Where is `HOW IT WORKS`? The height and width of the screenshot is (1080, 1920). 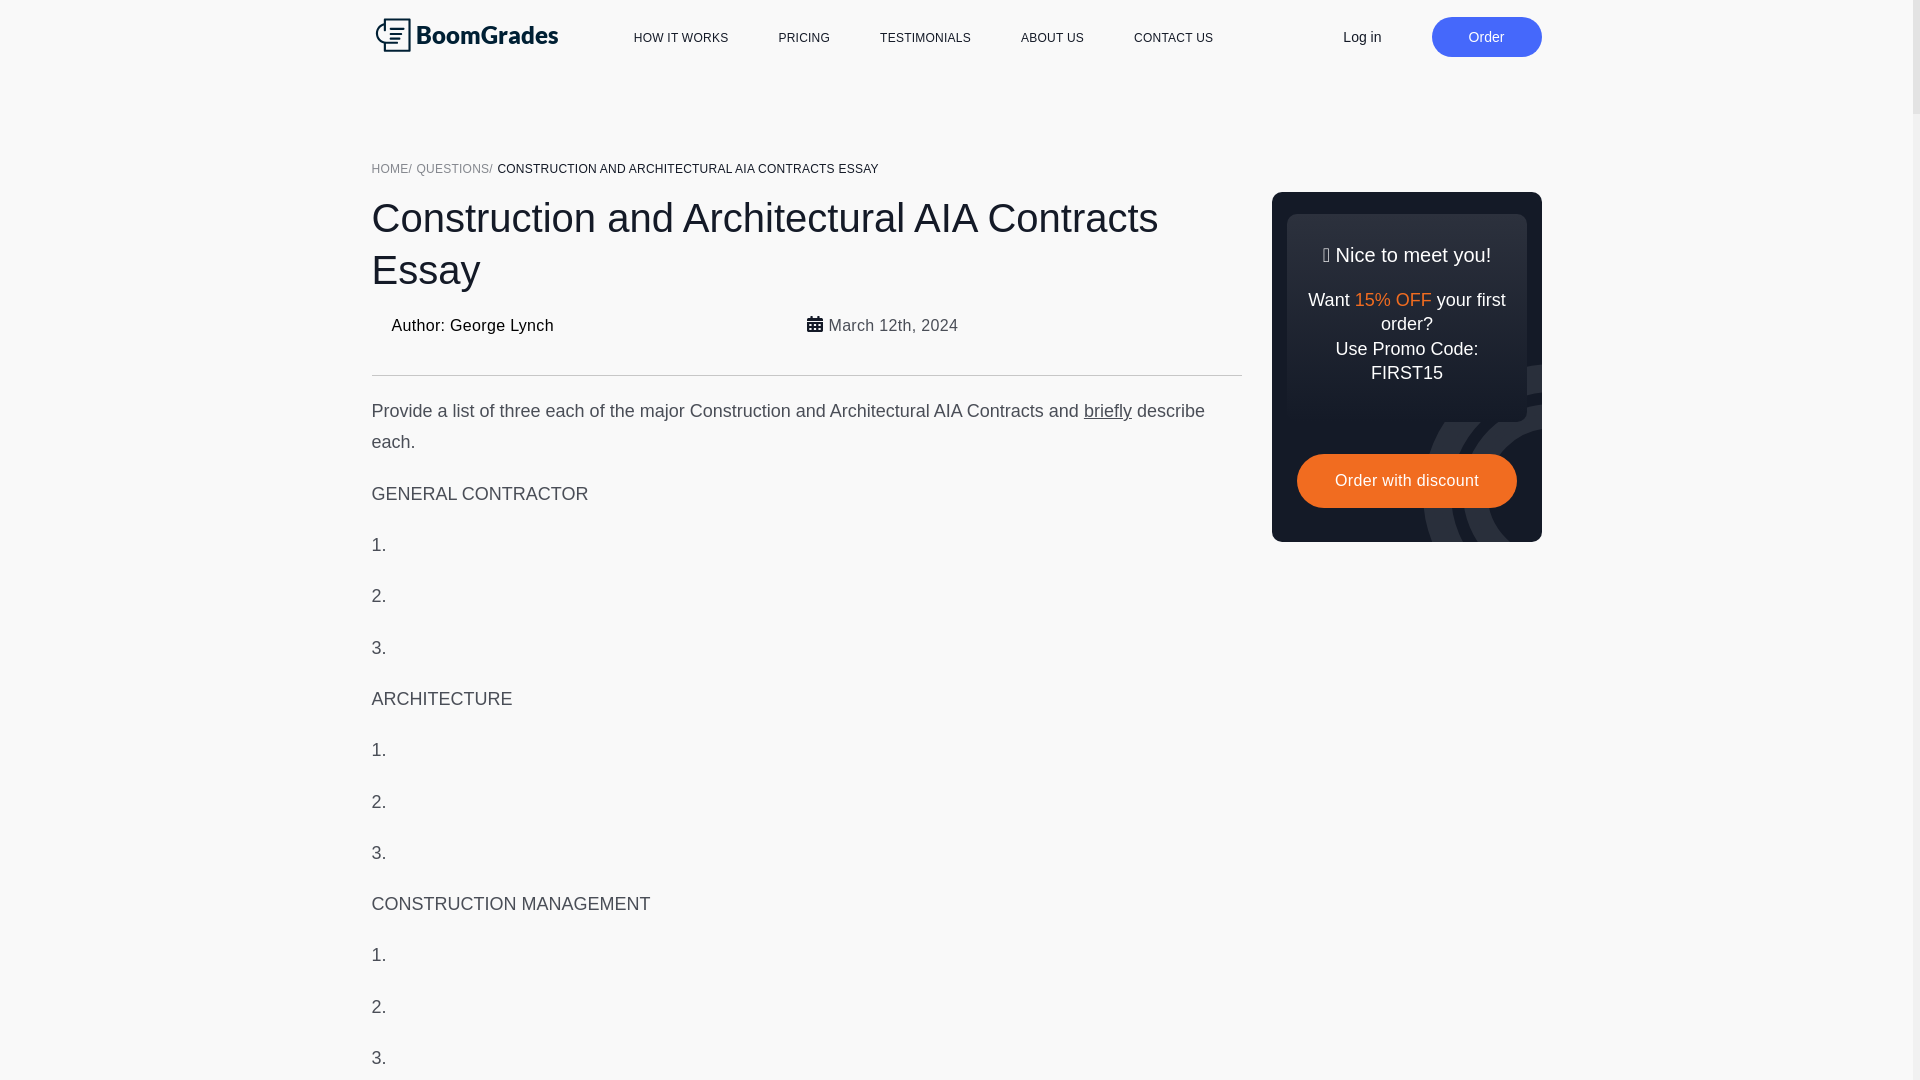 HOW IT WORKS is located at coordinates (681, 38).